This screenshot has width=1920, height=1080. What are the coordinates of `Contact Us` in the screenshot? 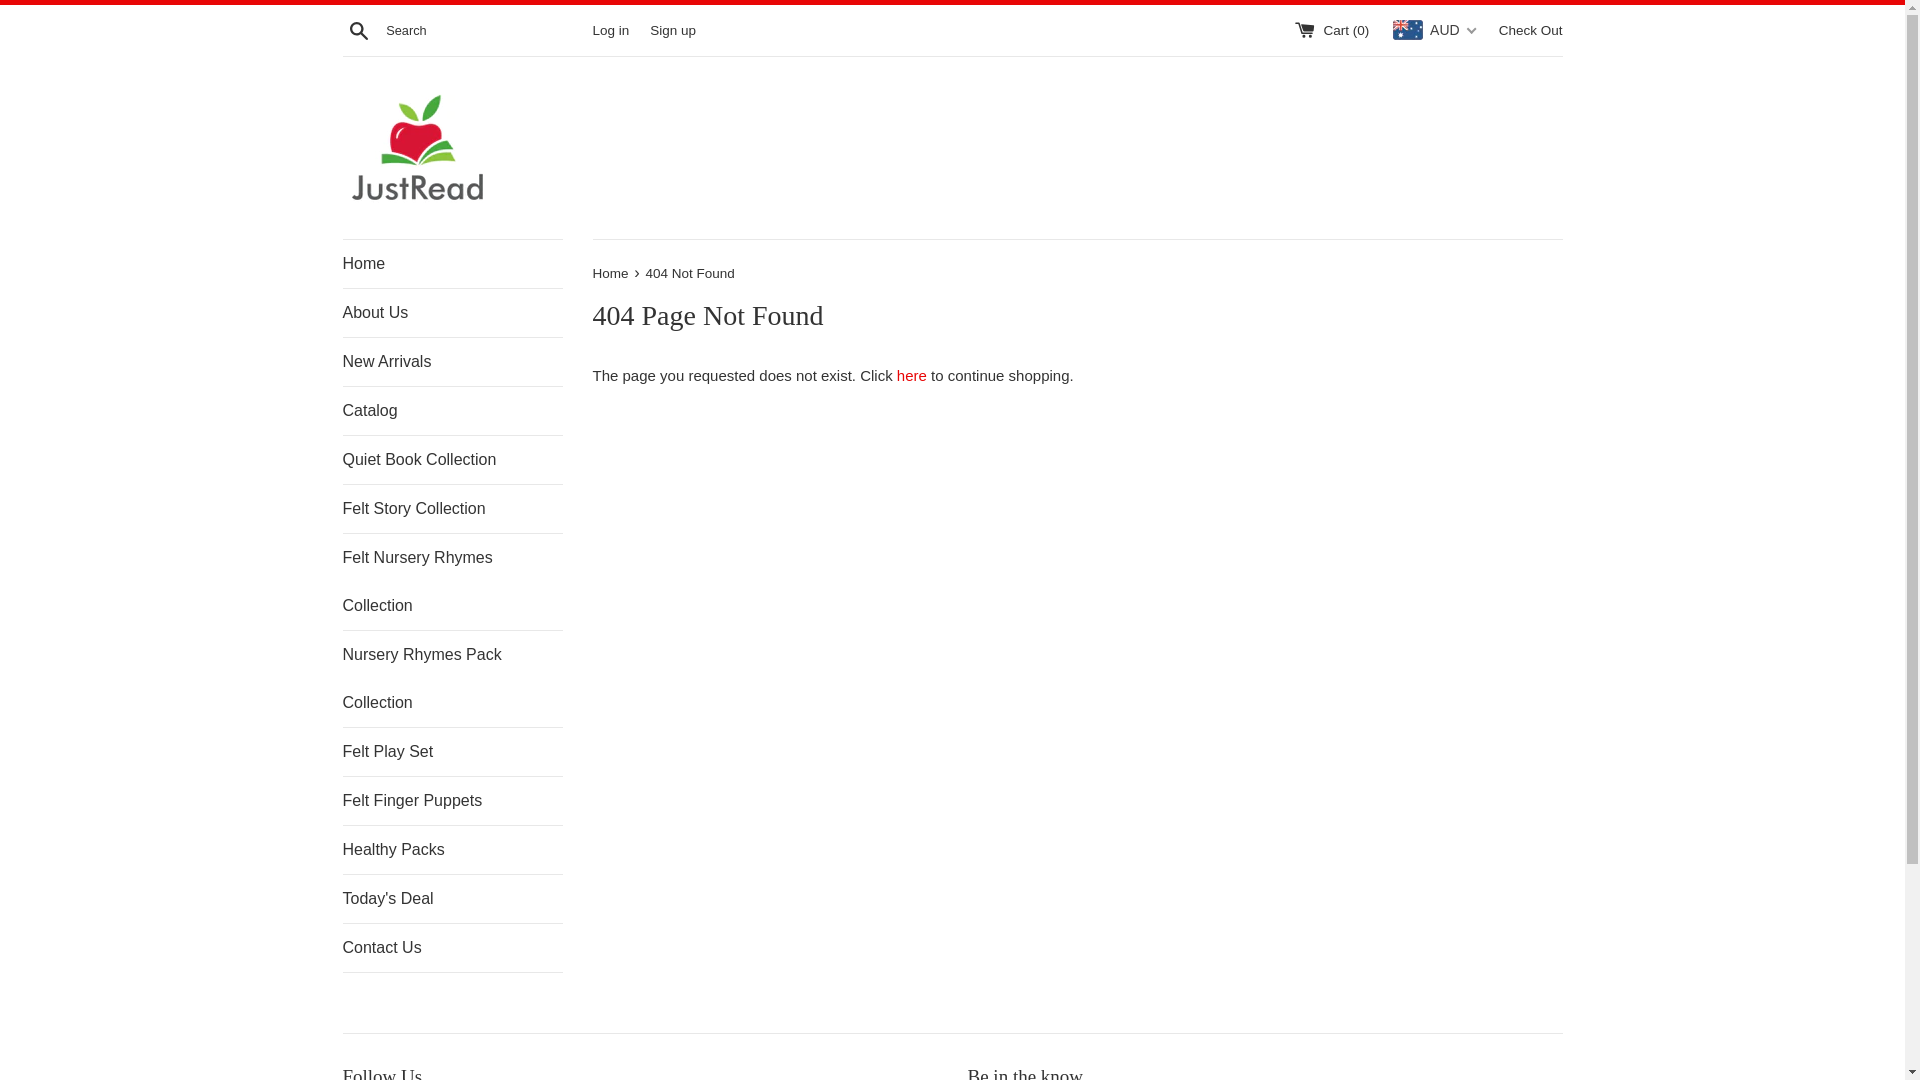 It's located at (452, 948).